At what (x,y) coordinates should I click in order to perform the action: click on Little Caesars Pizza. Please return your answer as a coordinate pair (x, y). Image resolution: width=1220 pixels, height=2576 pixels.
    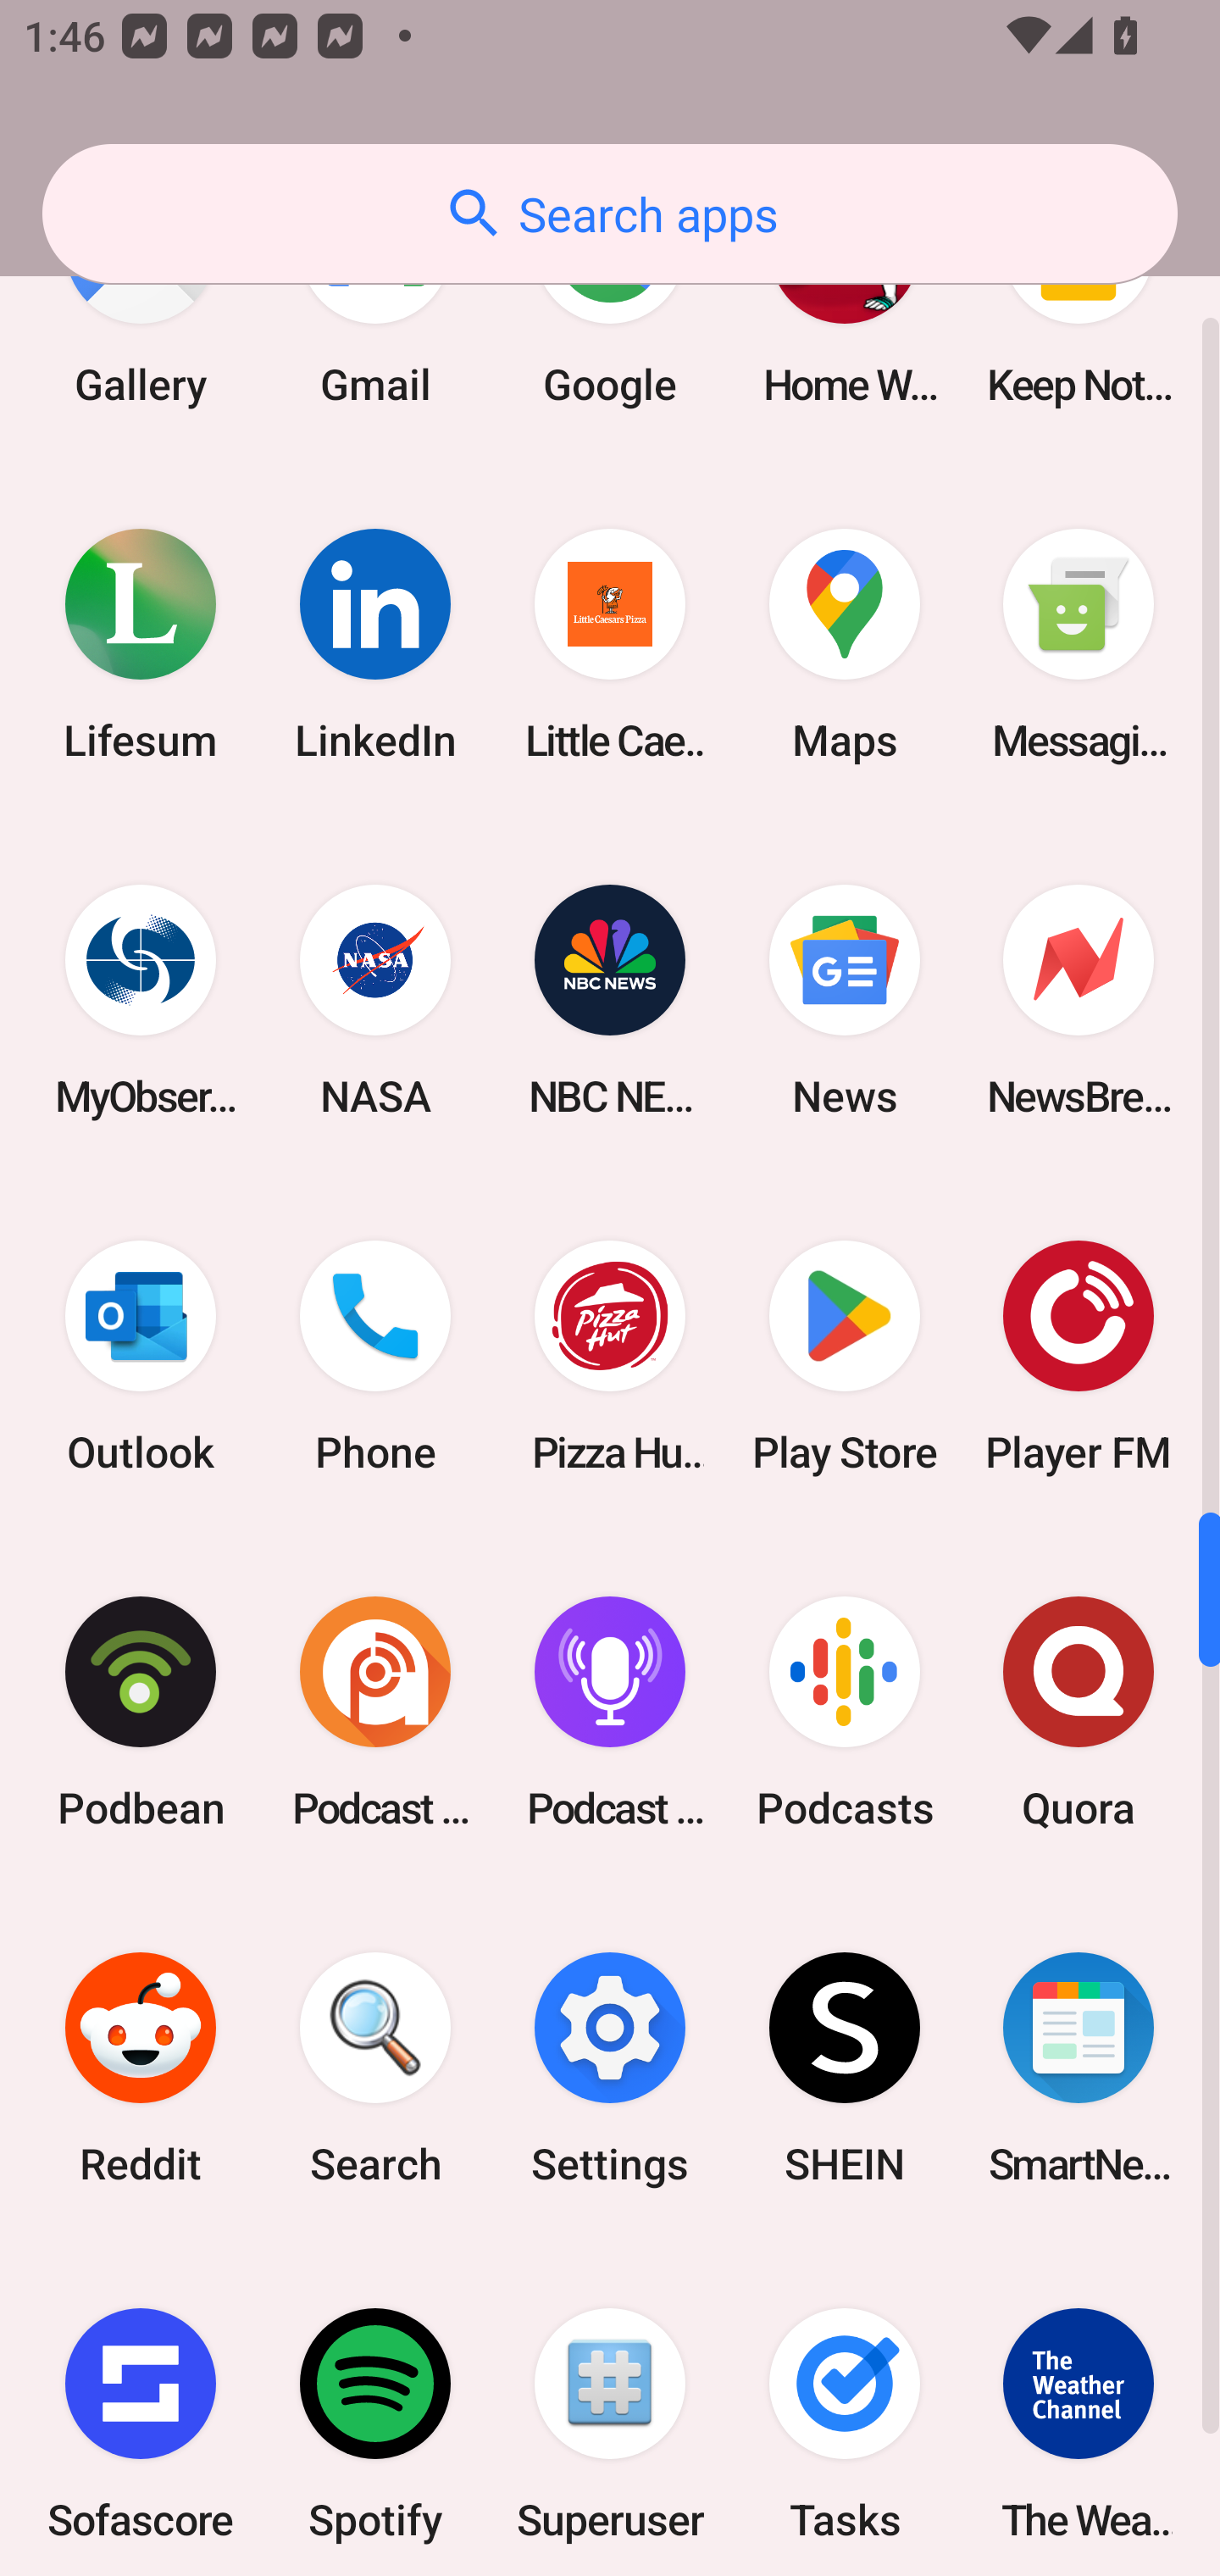
    Looking at the image, I should click on (610, 644).